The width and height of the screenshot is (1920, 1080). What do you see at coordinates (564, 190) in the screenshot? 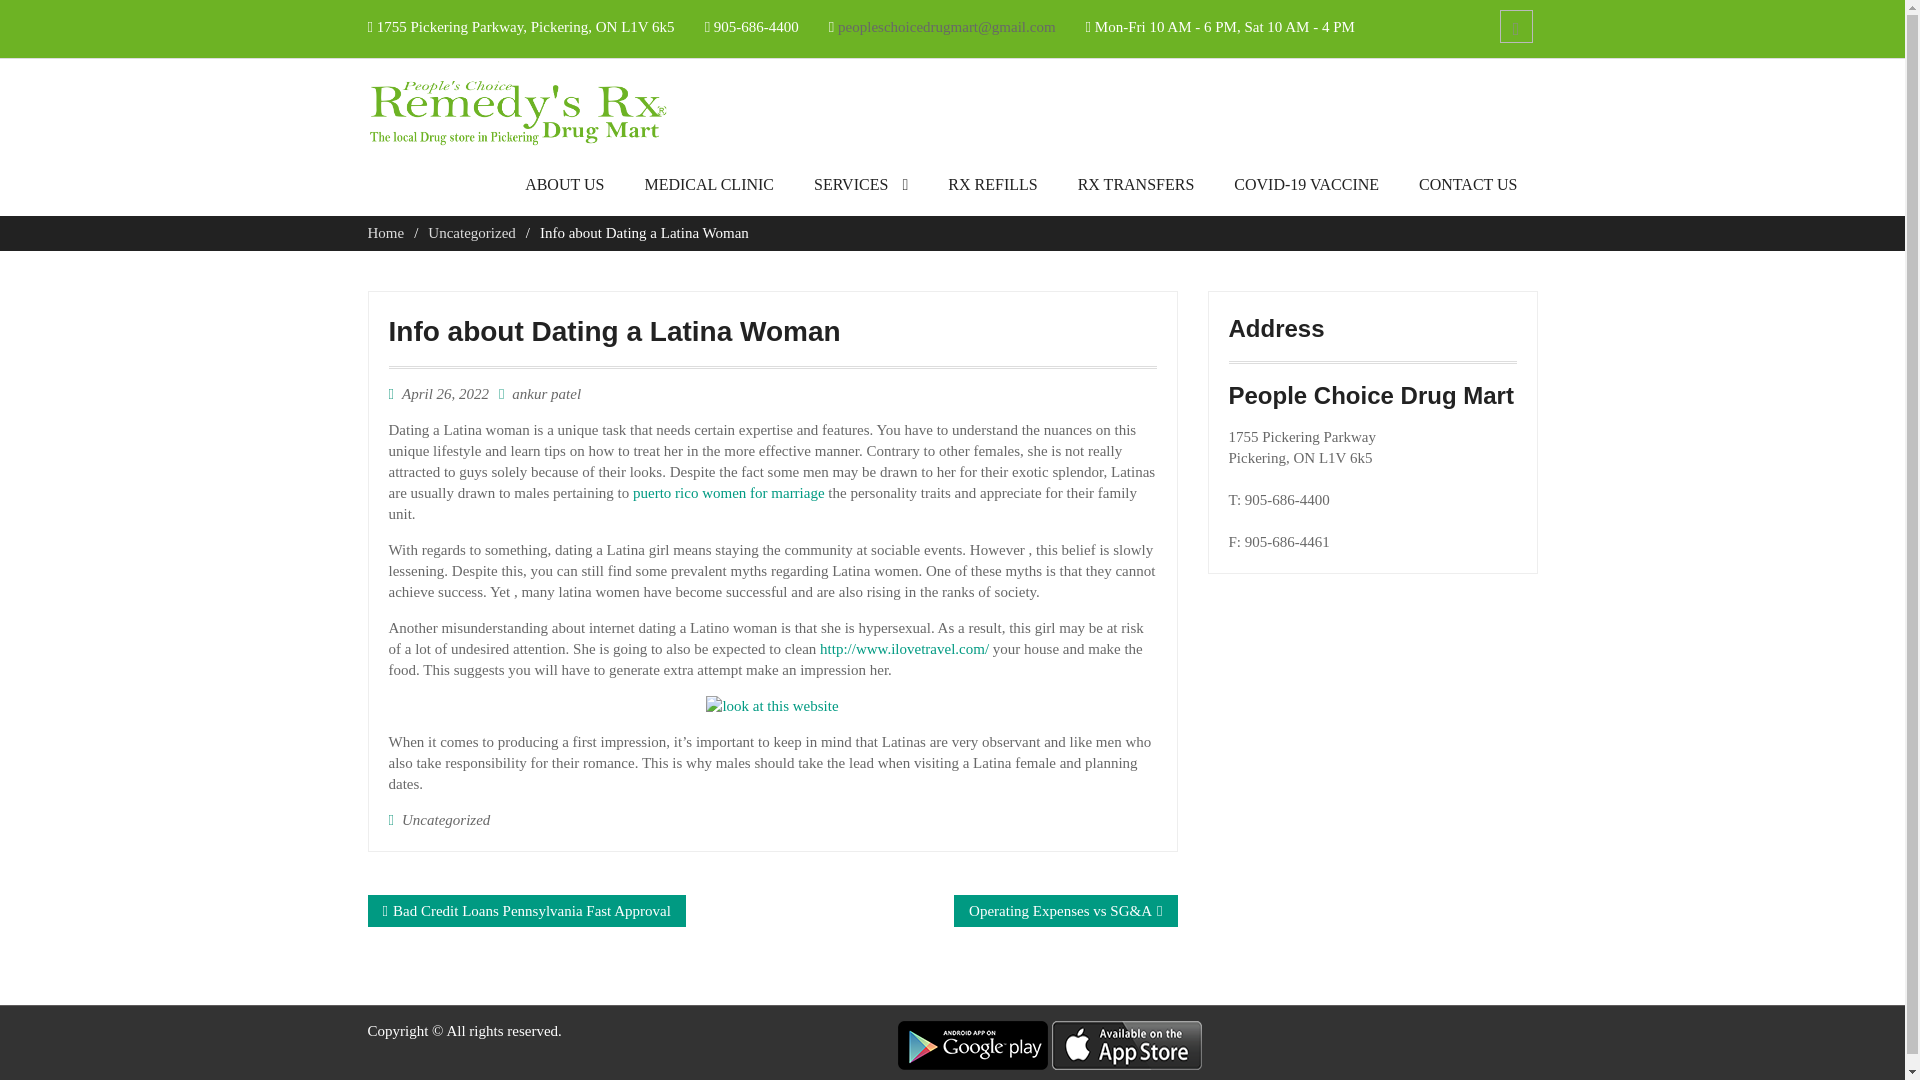
I see `ABOUT US` at bounding box center [564, 190].